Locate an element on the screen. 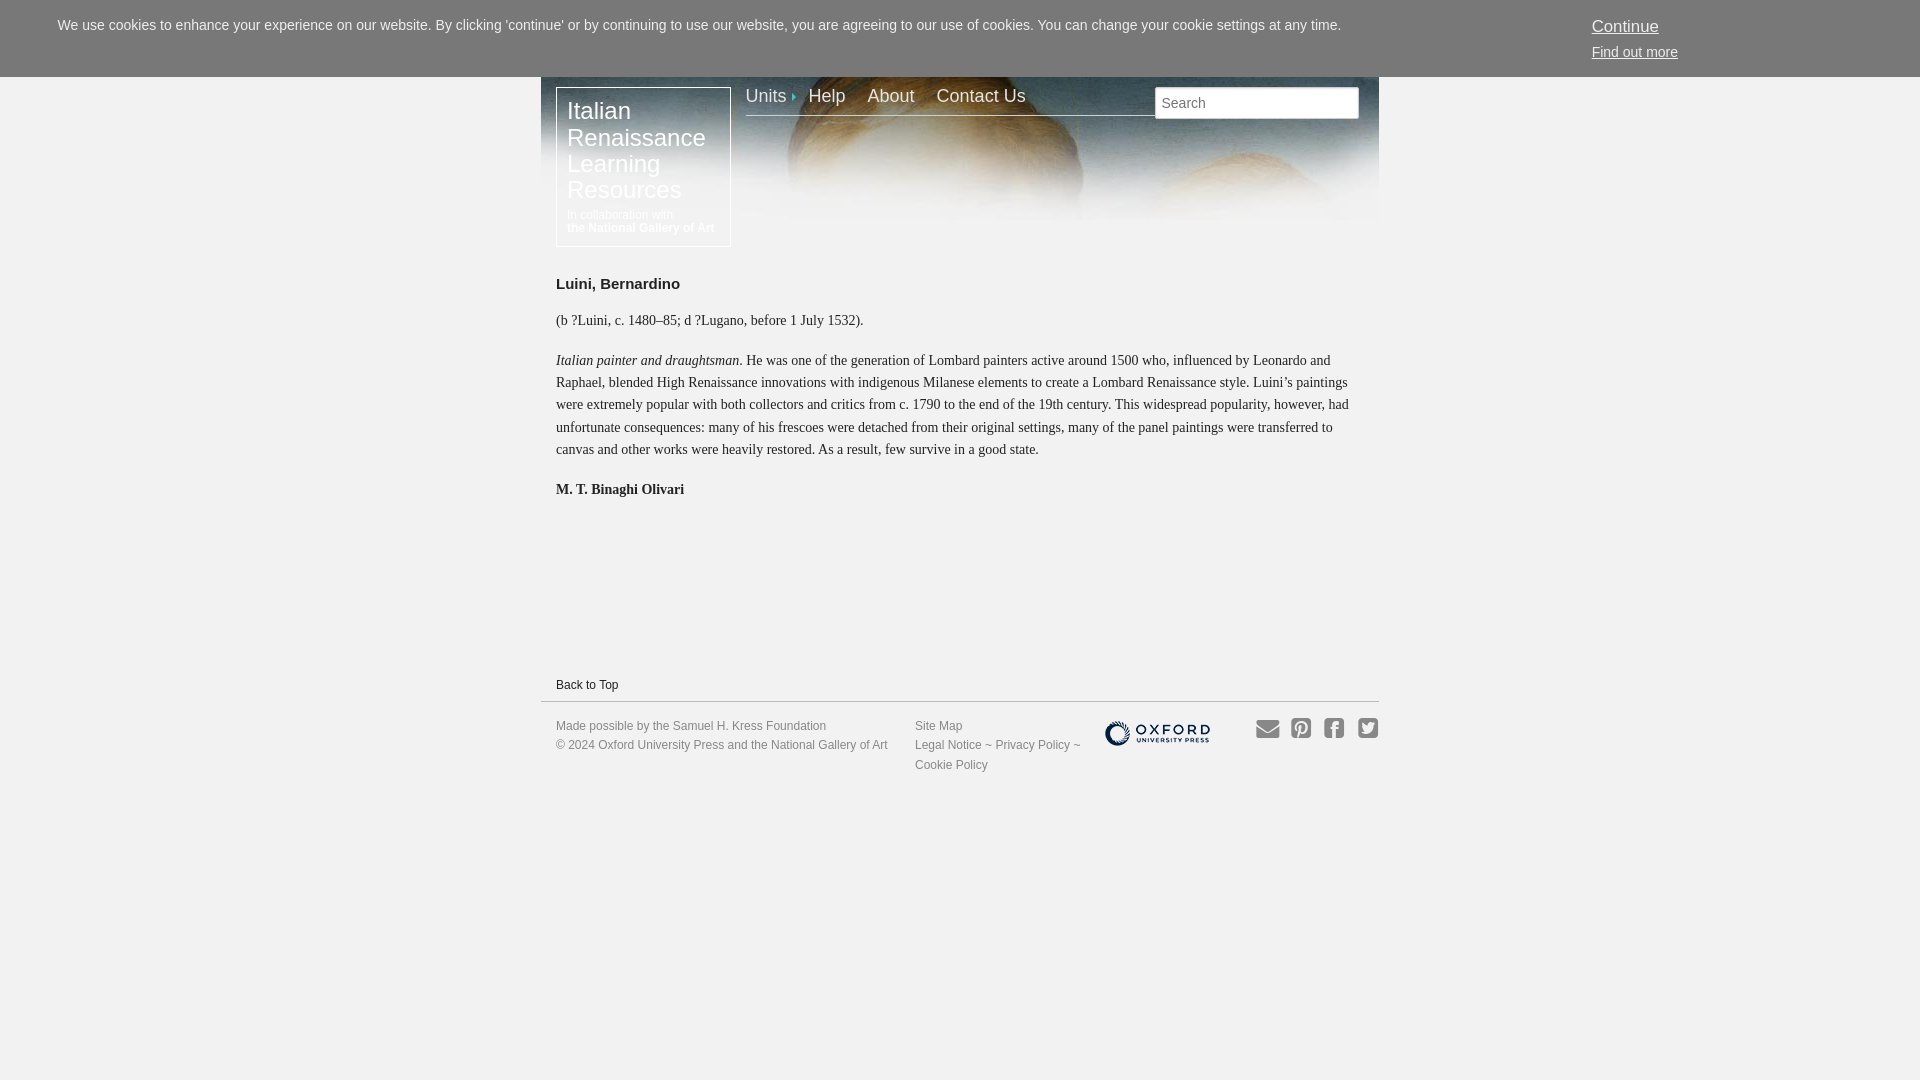  Site Map is located at coordinates (938, 726).